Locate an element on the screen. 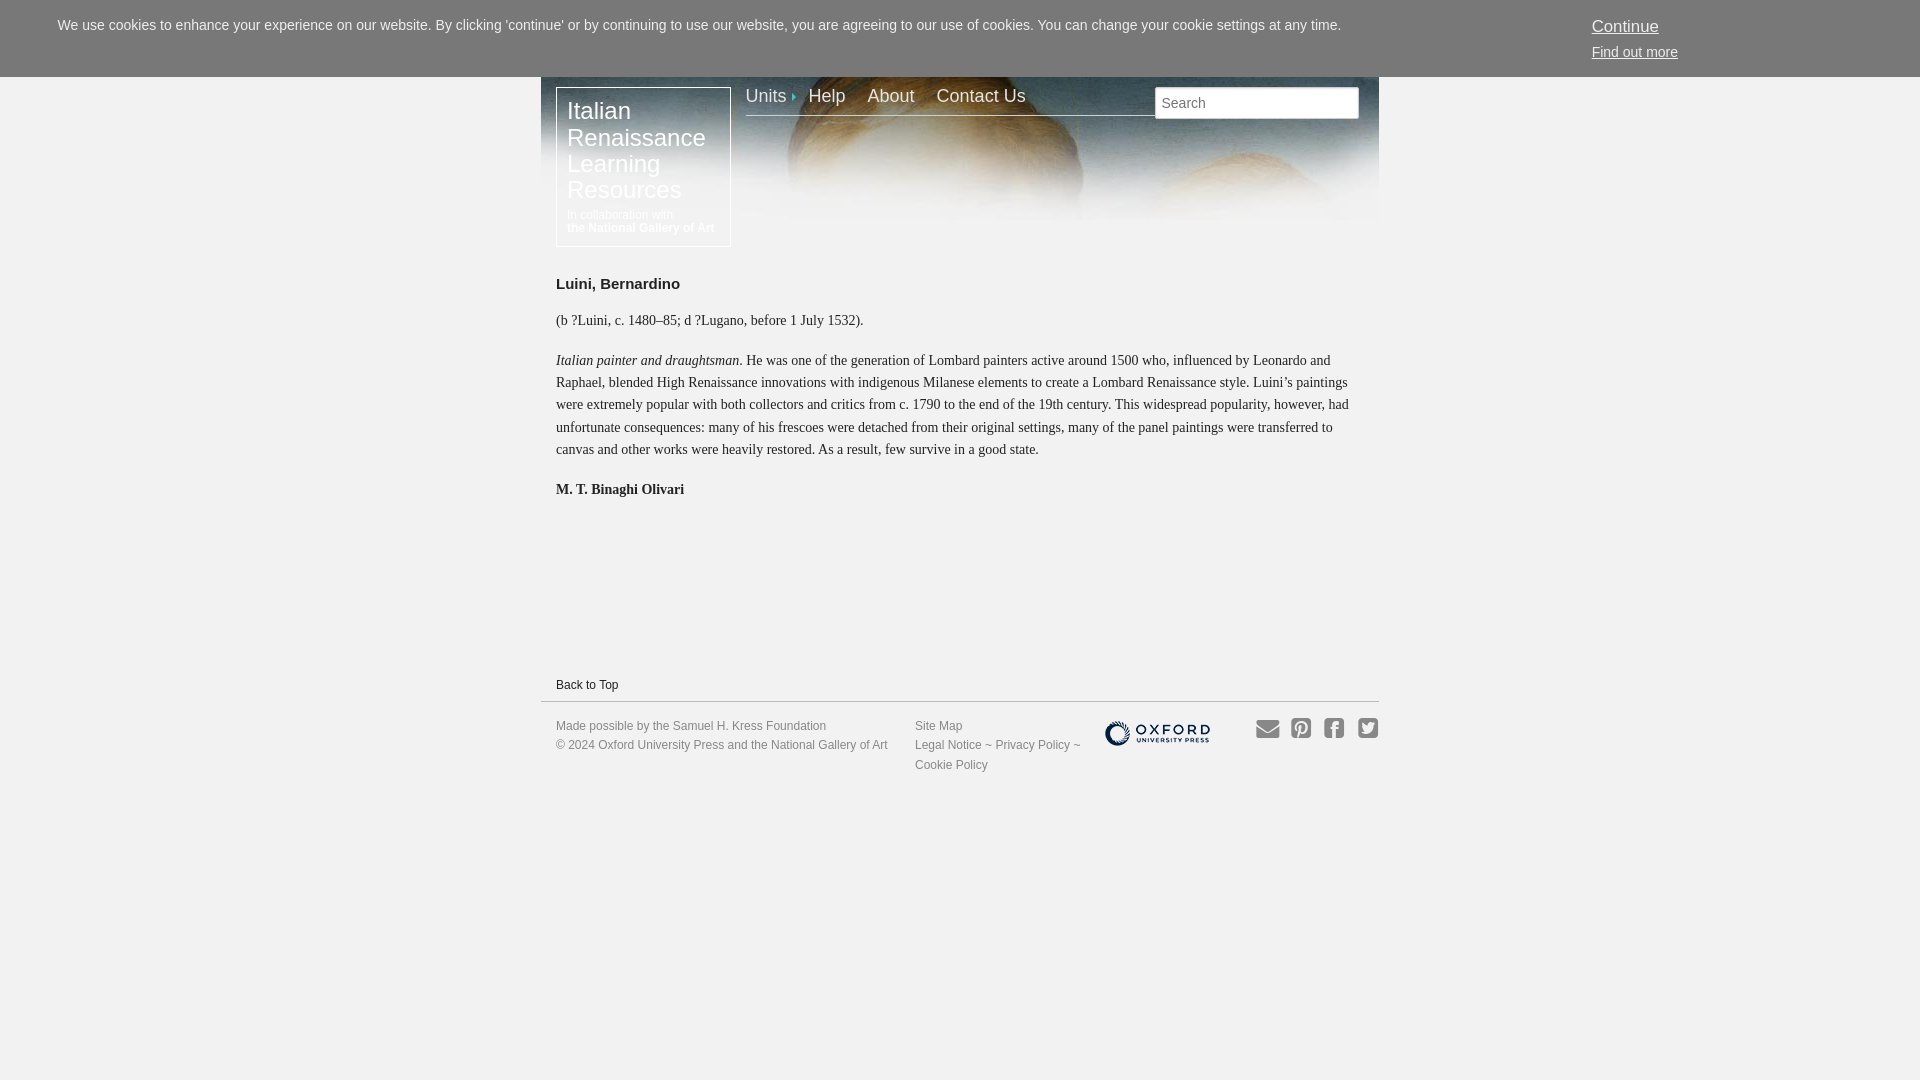  Site Map is located at coordinates (938, 726).